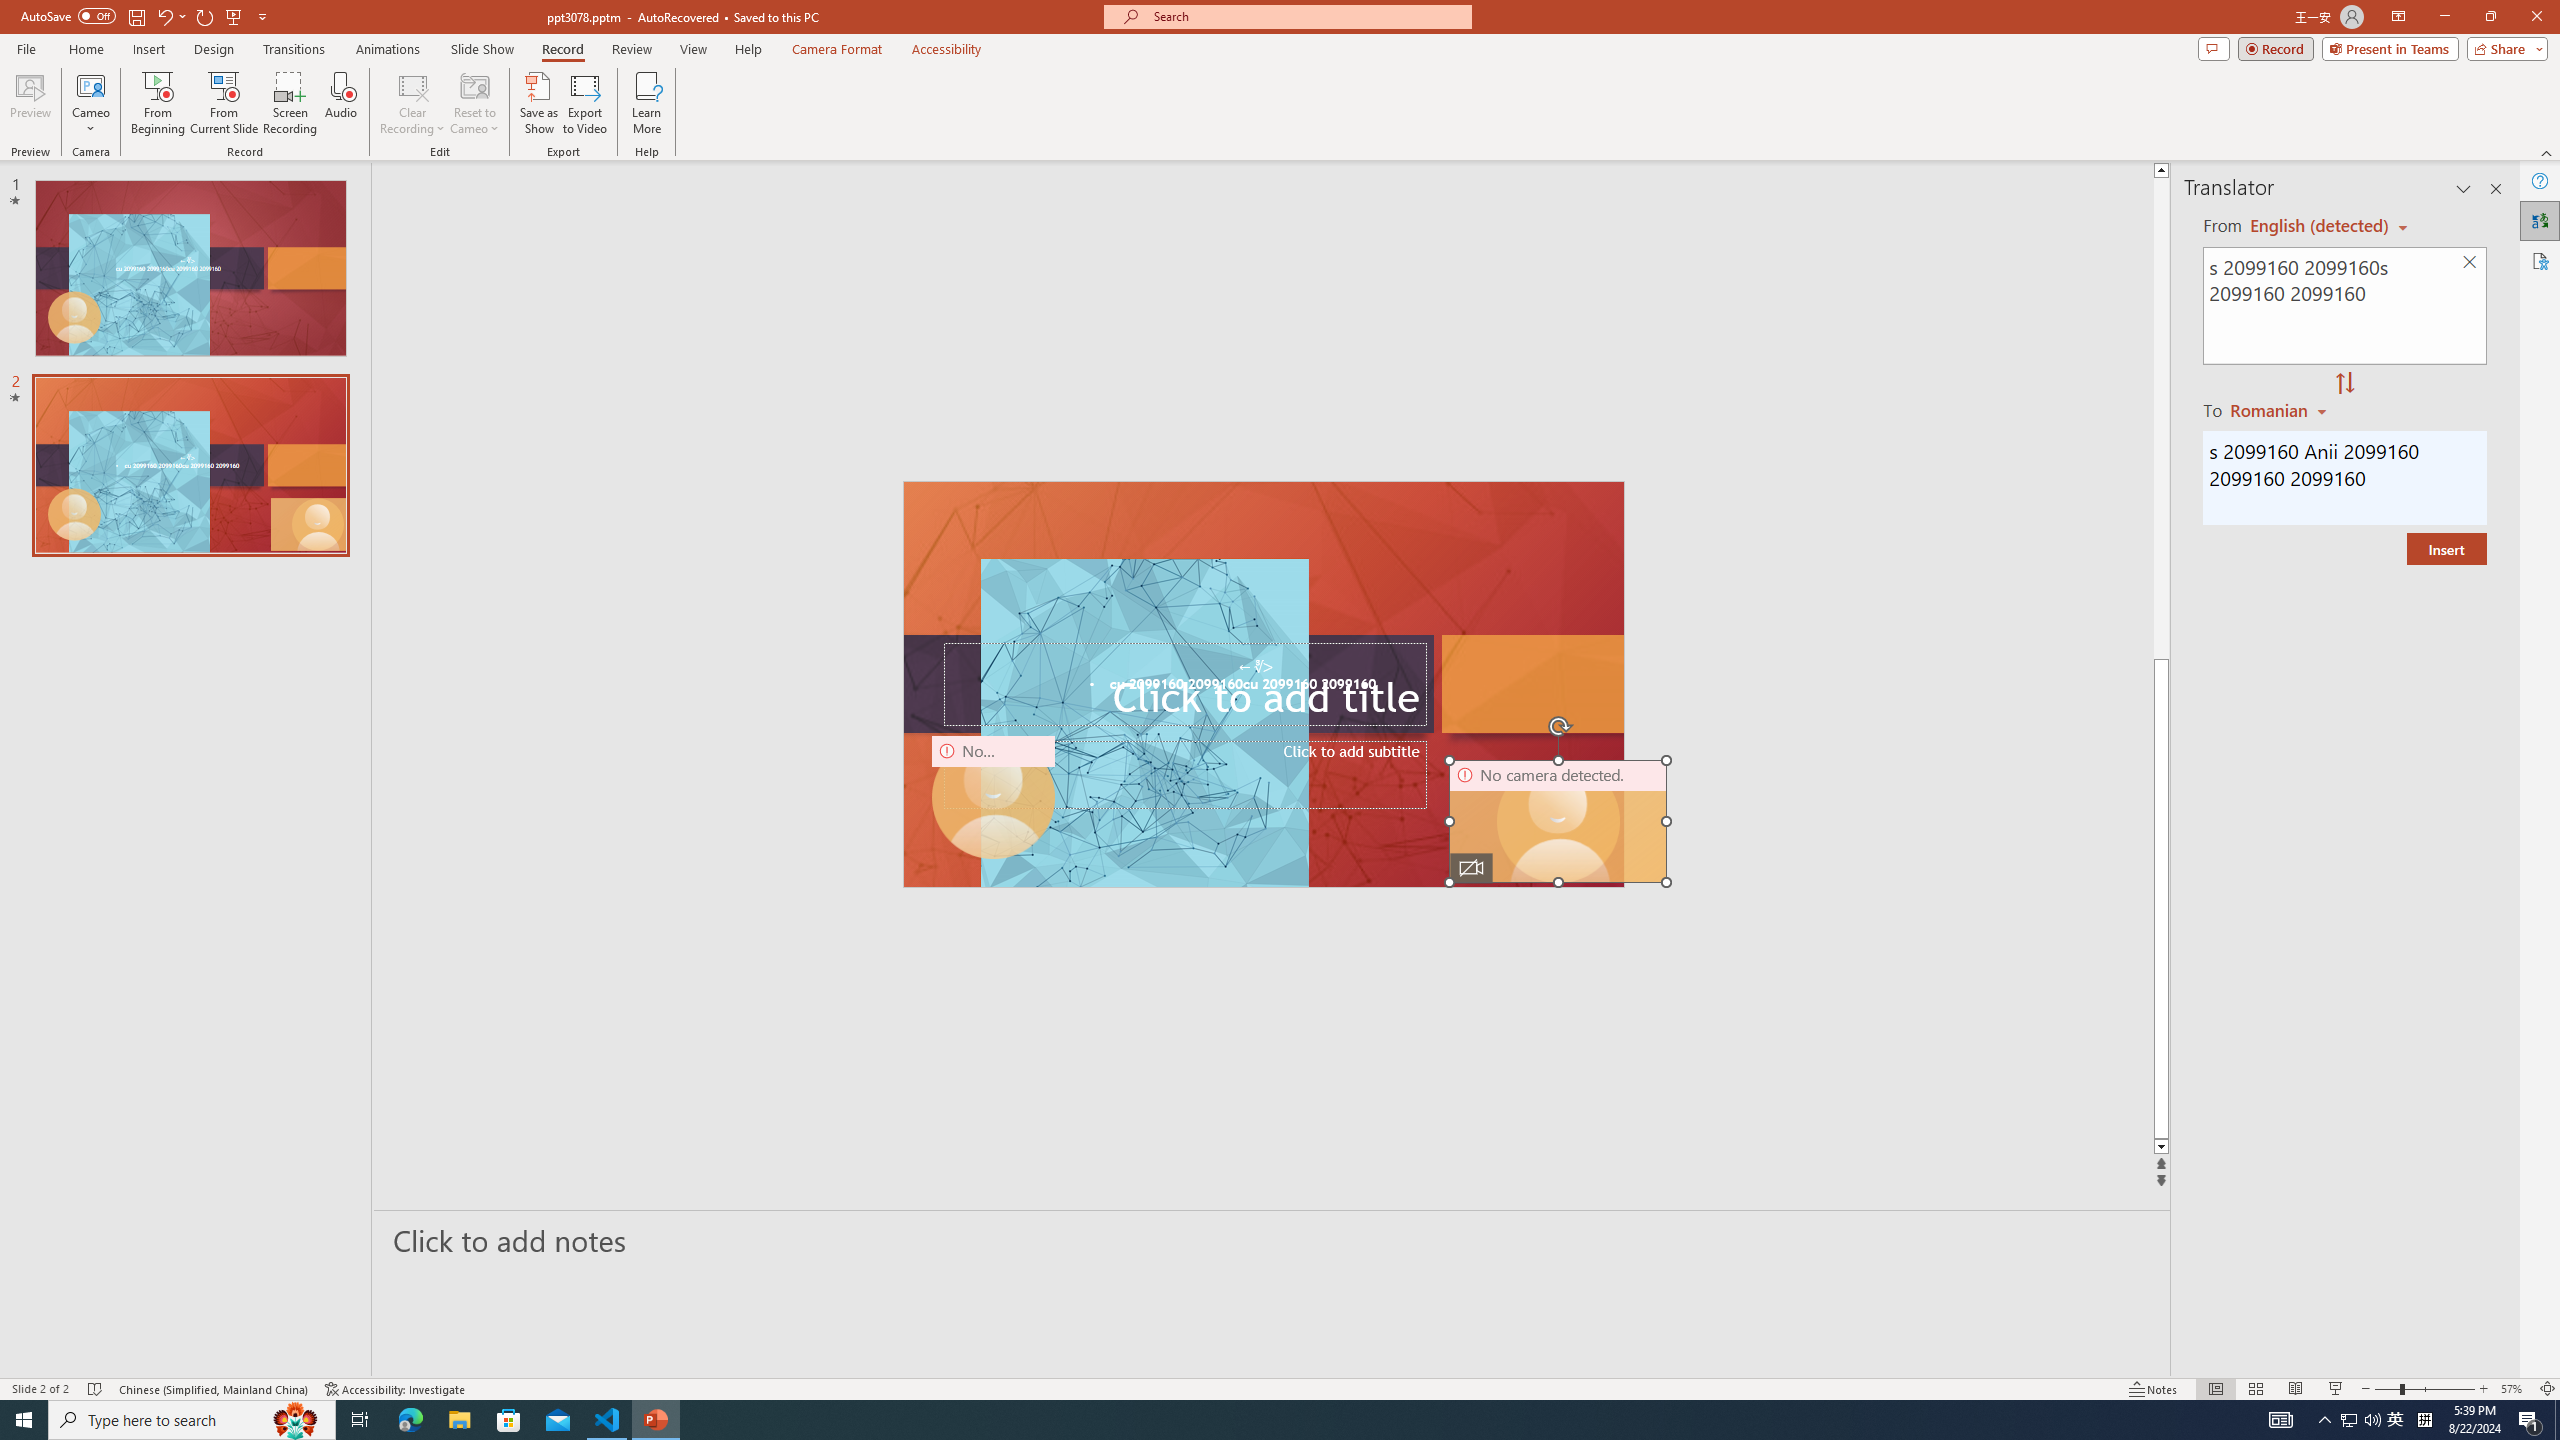 This screenshot has width=2560, height=1440. I want to click on Translator, so click(2540, 220).